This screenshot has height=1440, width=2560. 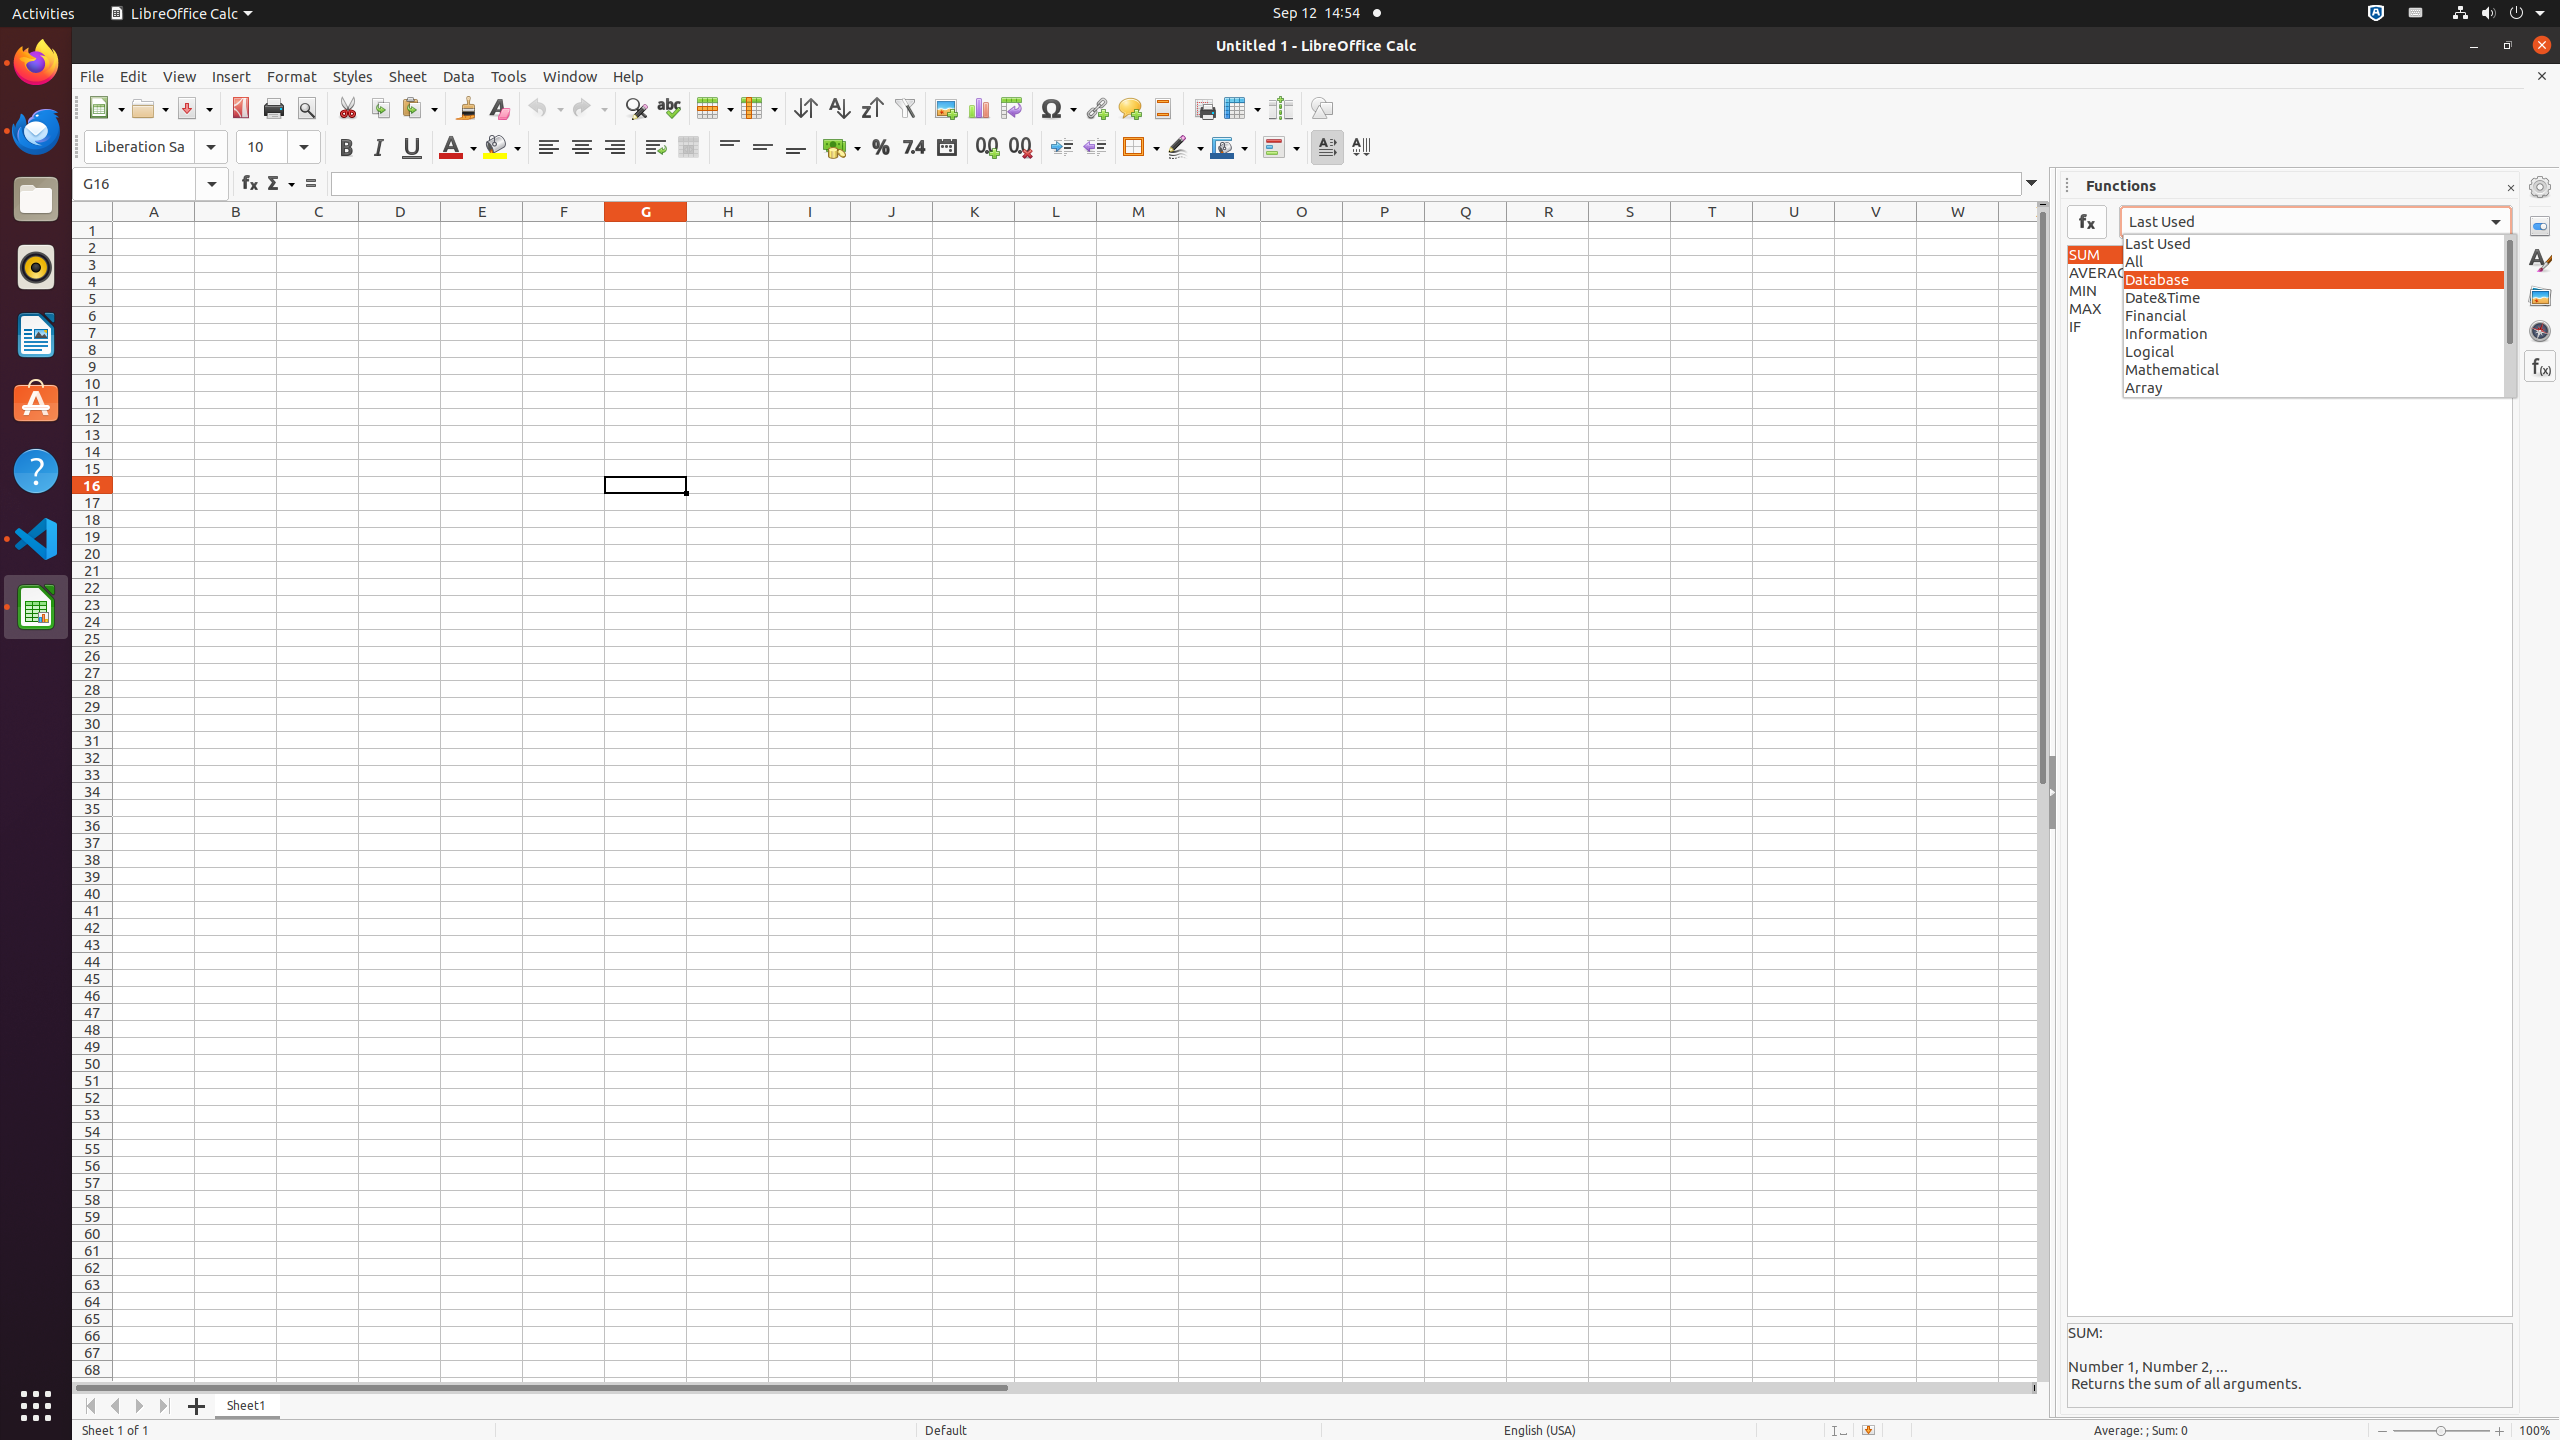 What do you see at coordinates (1229, 148) in the screenshot?
I see `Border Color` at bounding box center [1229, 148].